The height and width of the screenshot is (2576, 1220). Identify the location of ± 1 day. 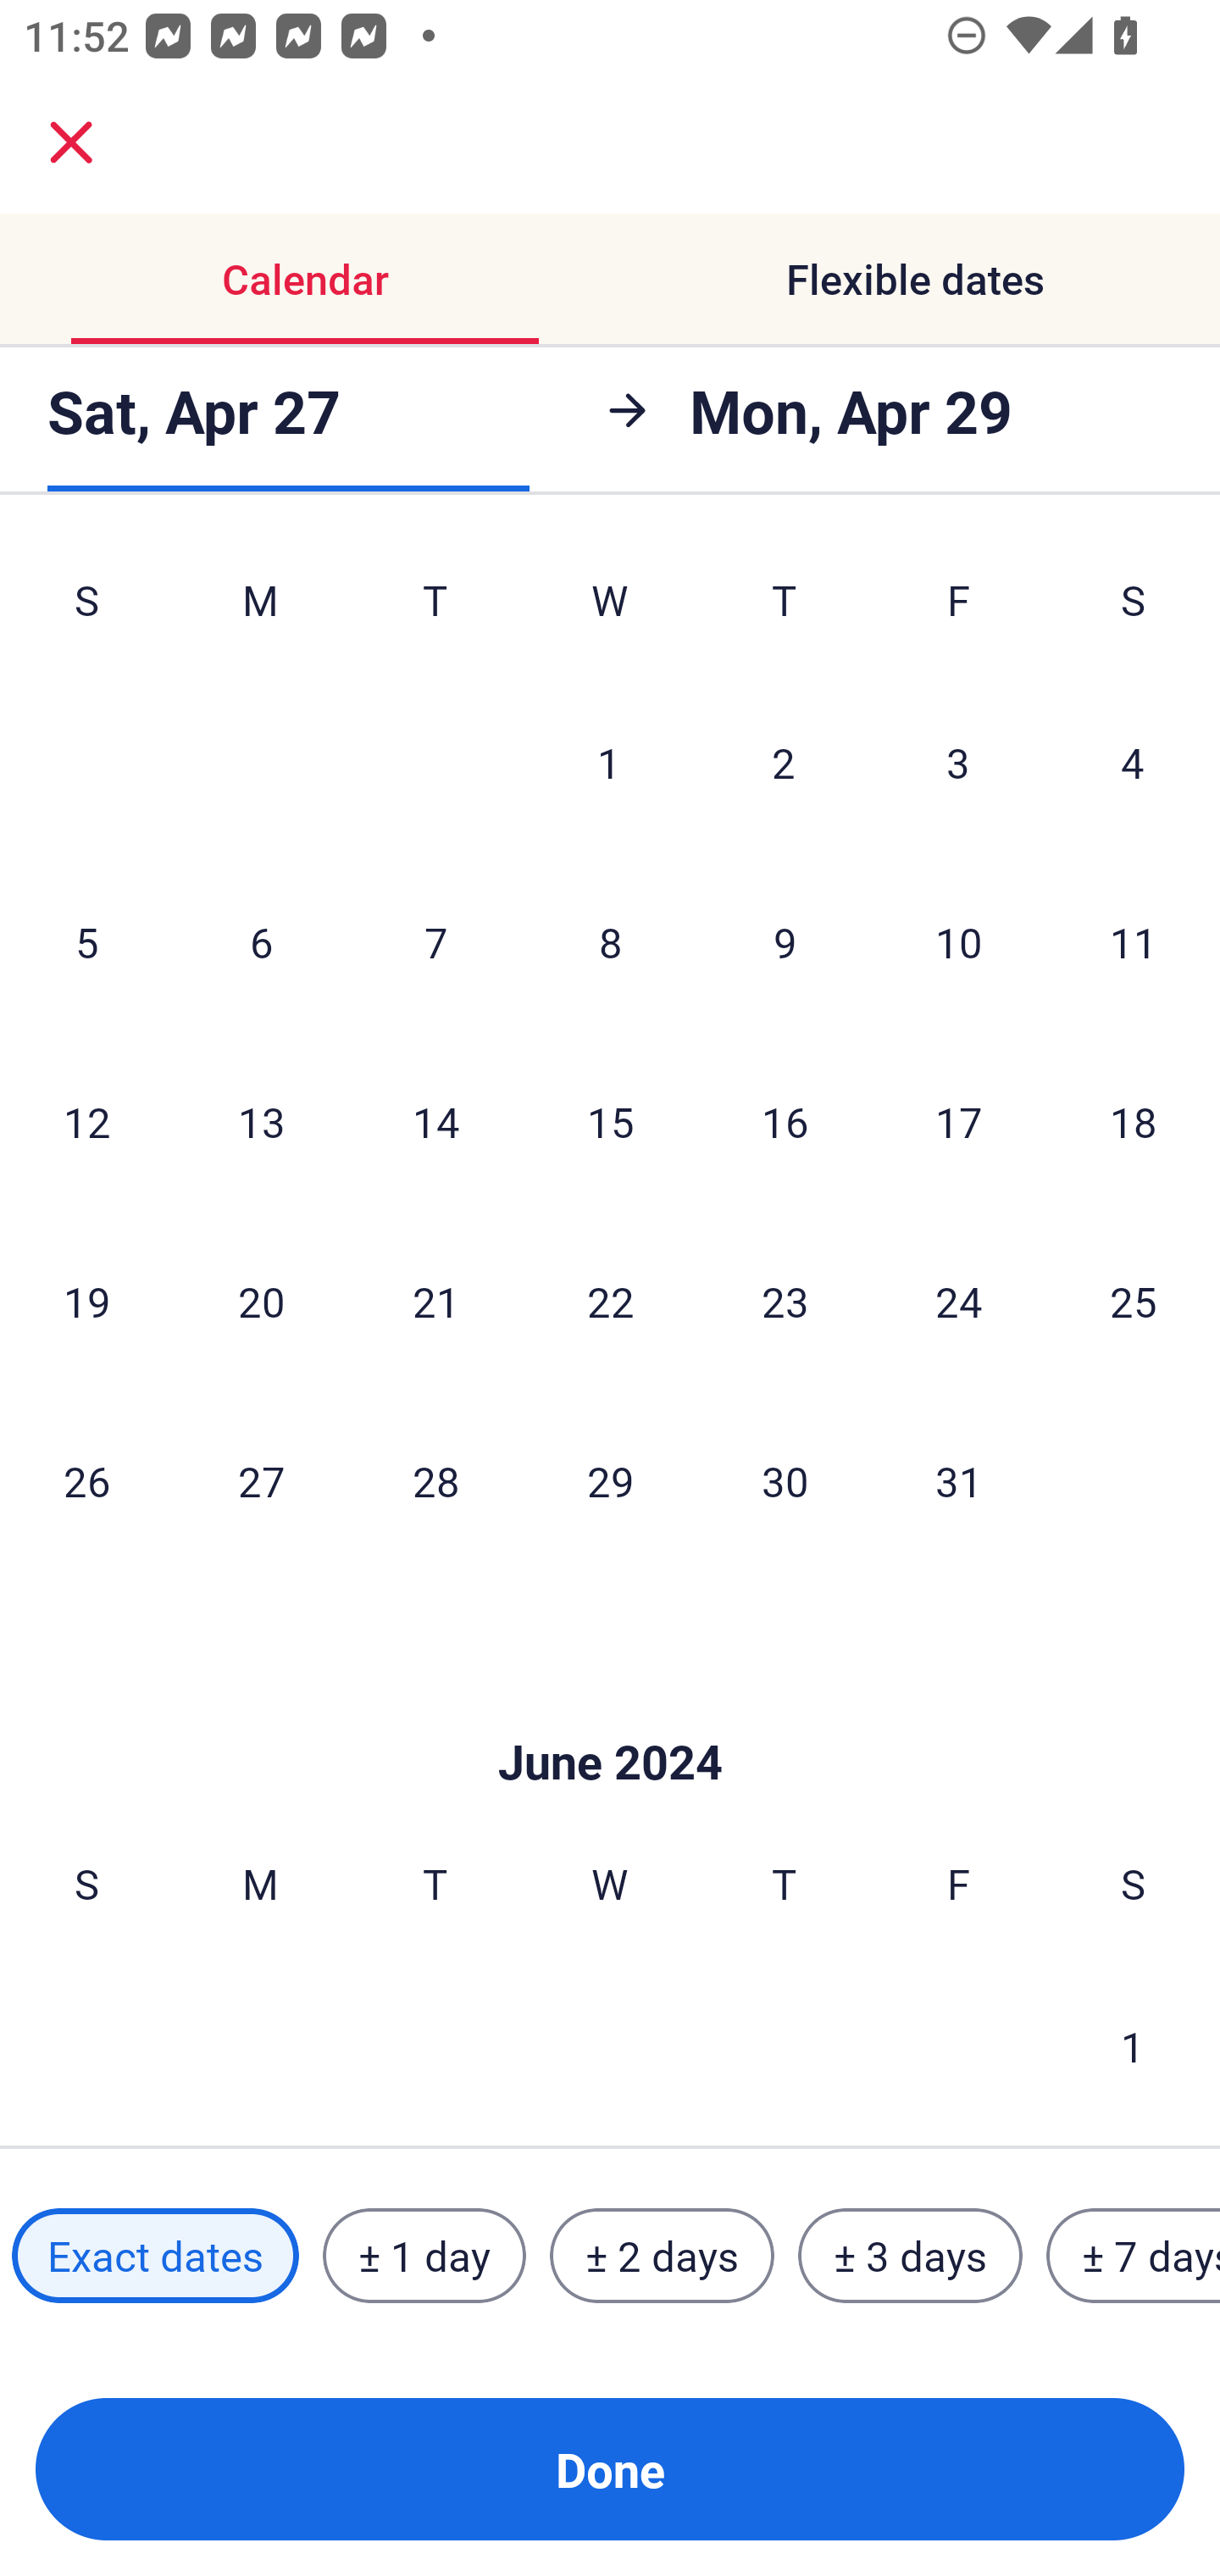
(424, 2255).